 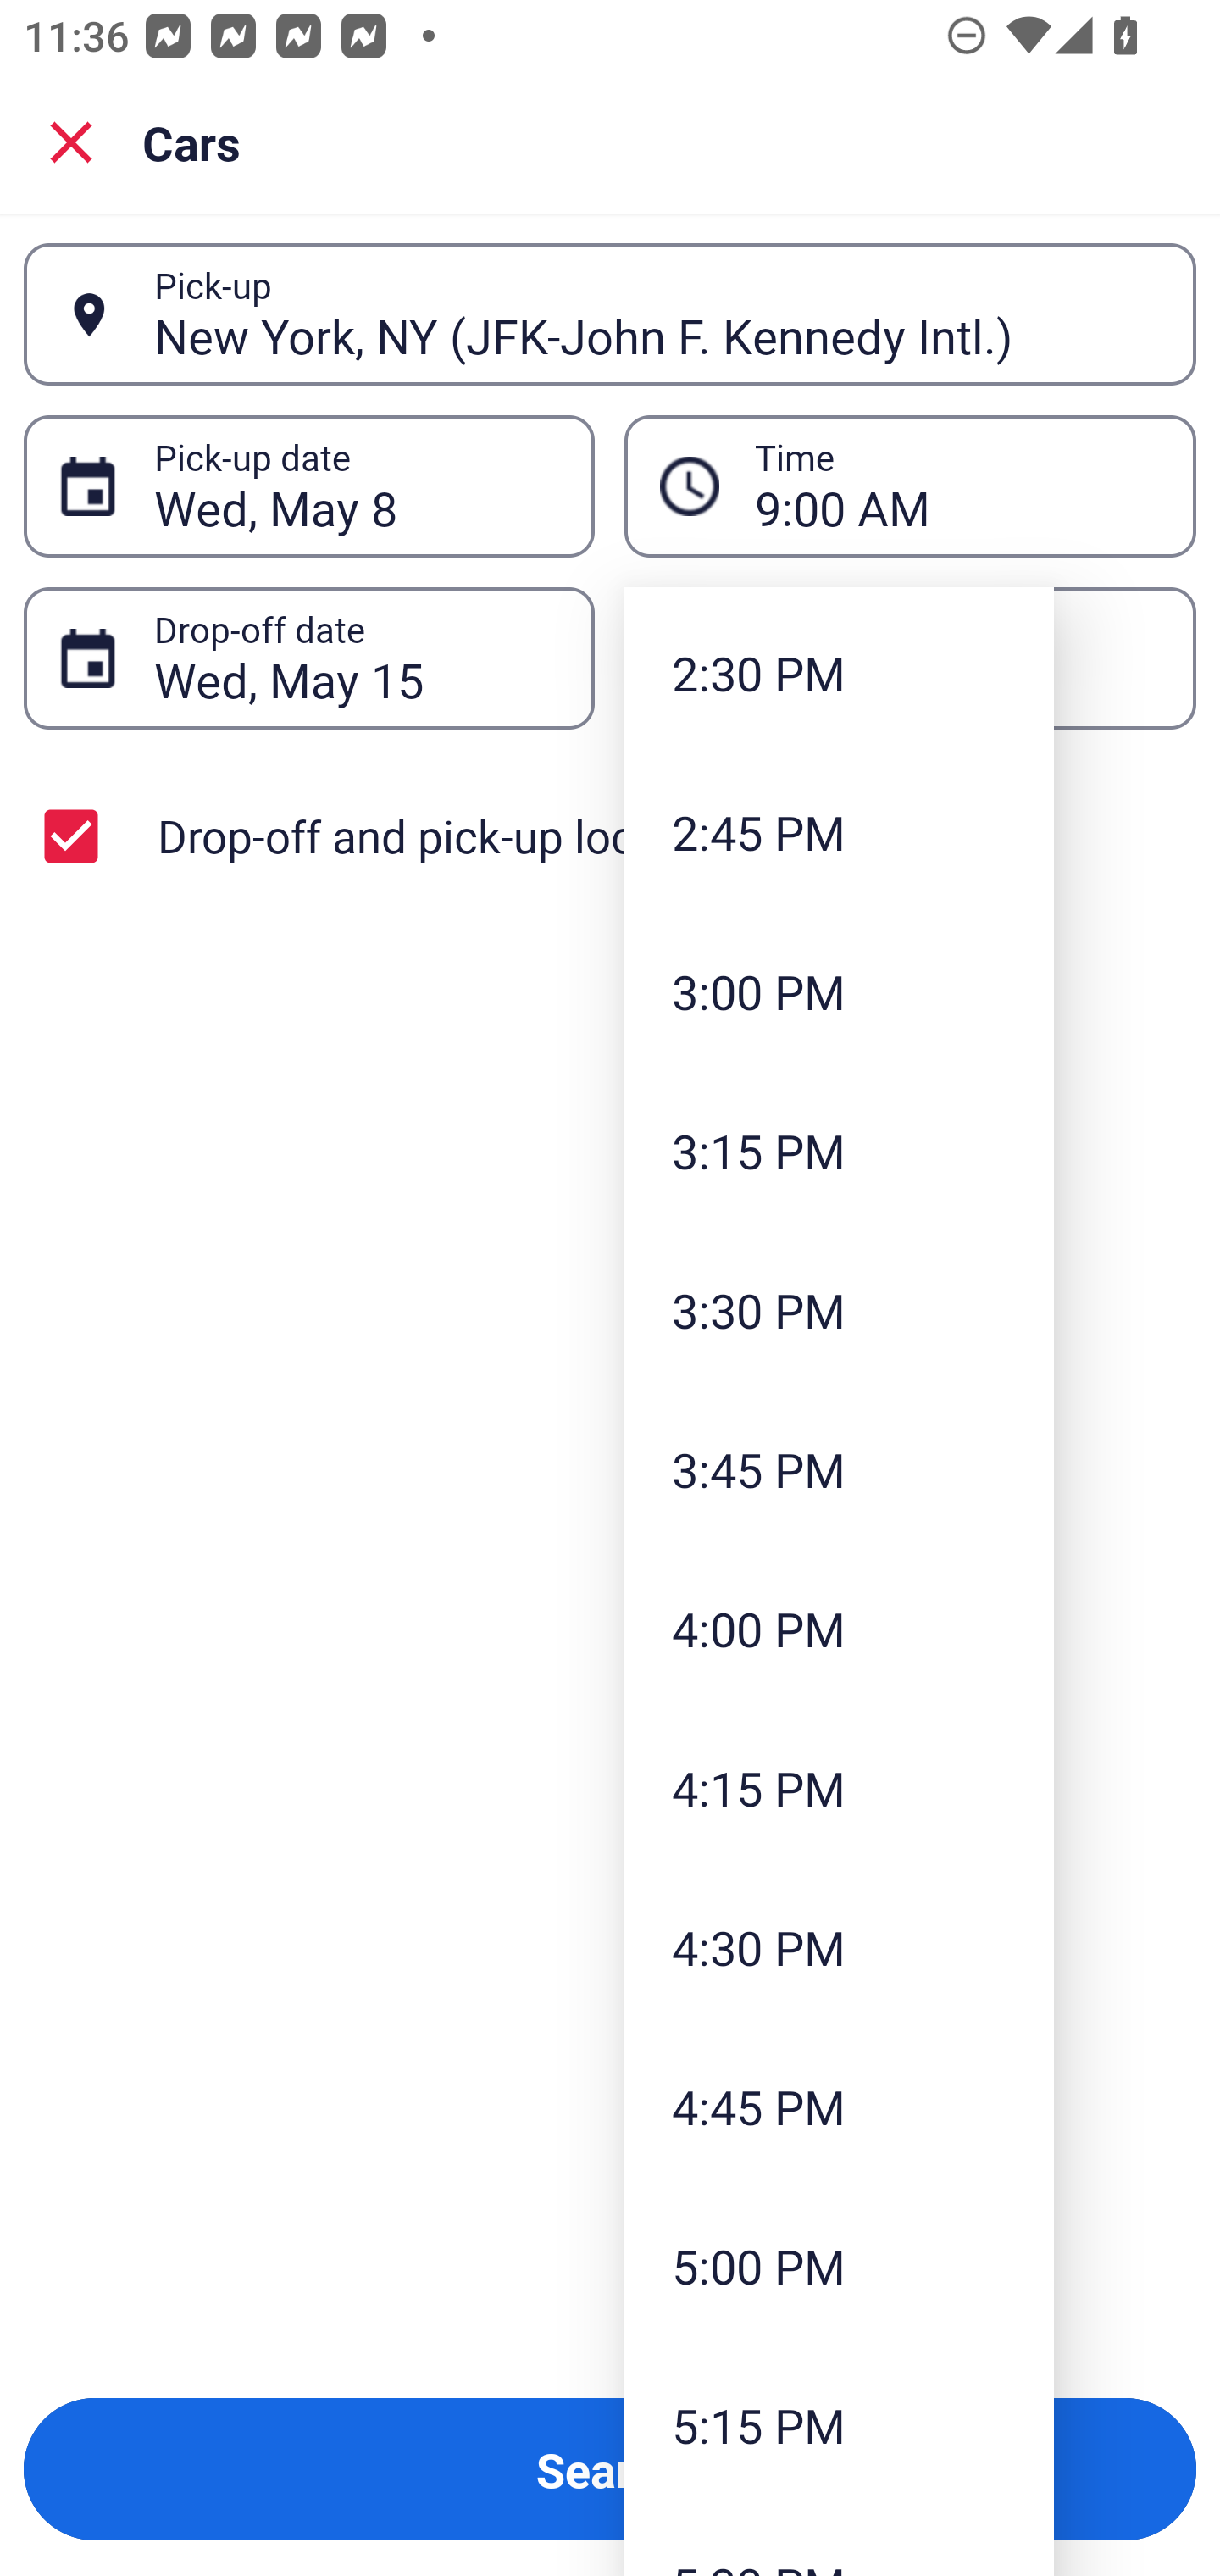 What do you see at coordinates (839, 1468) in the screenshot?
I see `3:45 PM` at bounding box center [839, 1468].